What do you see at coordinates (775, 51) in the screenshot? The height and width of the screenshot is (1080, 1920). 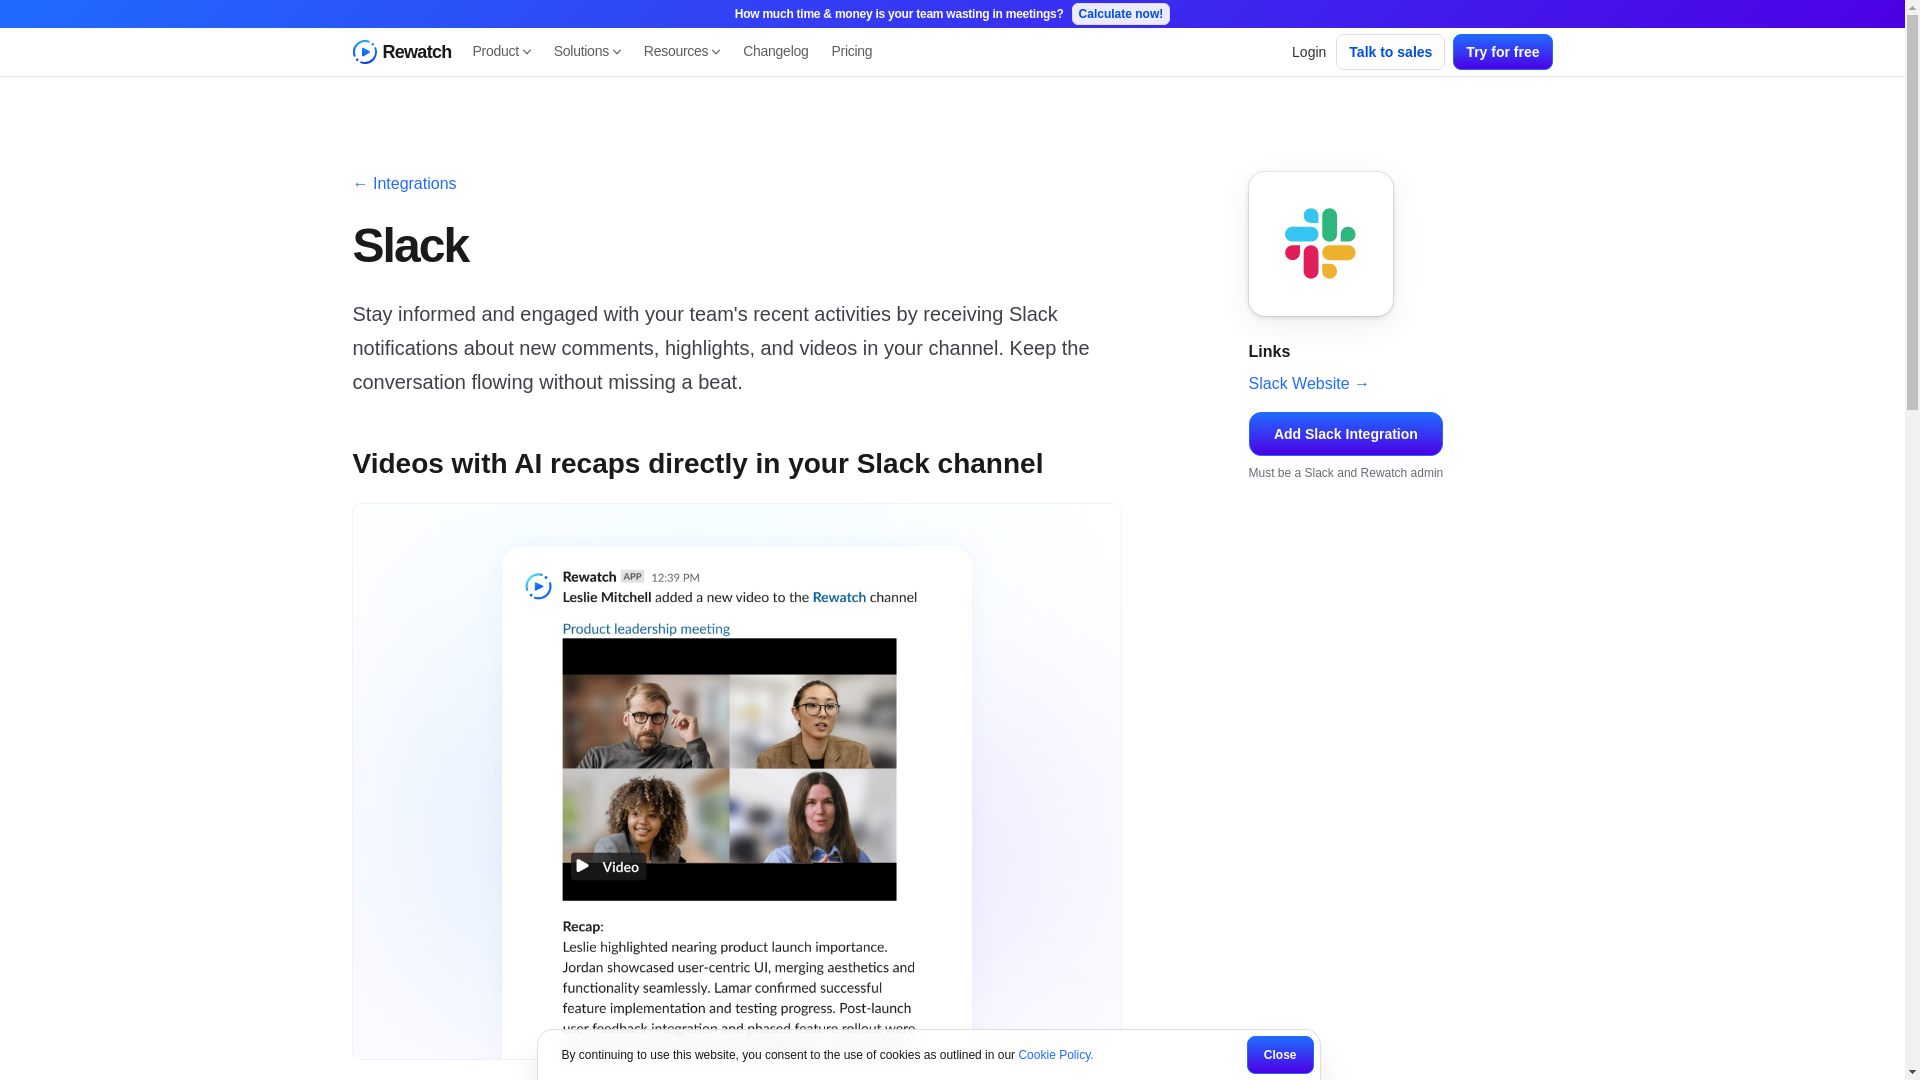 I see `Changelog` at bounding box center [775, 51].